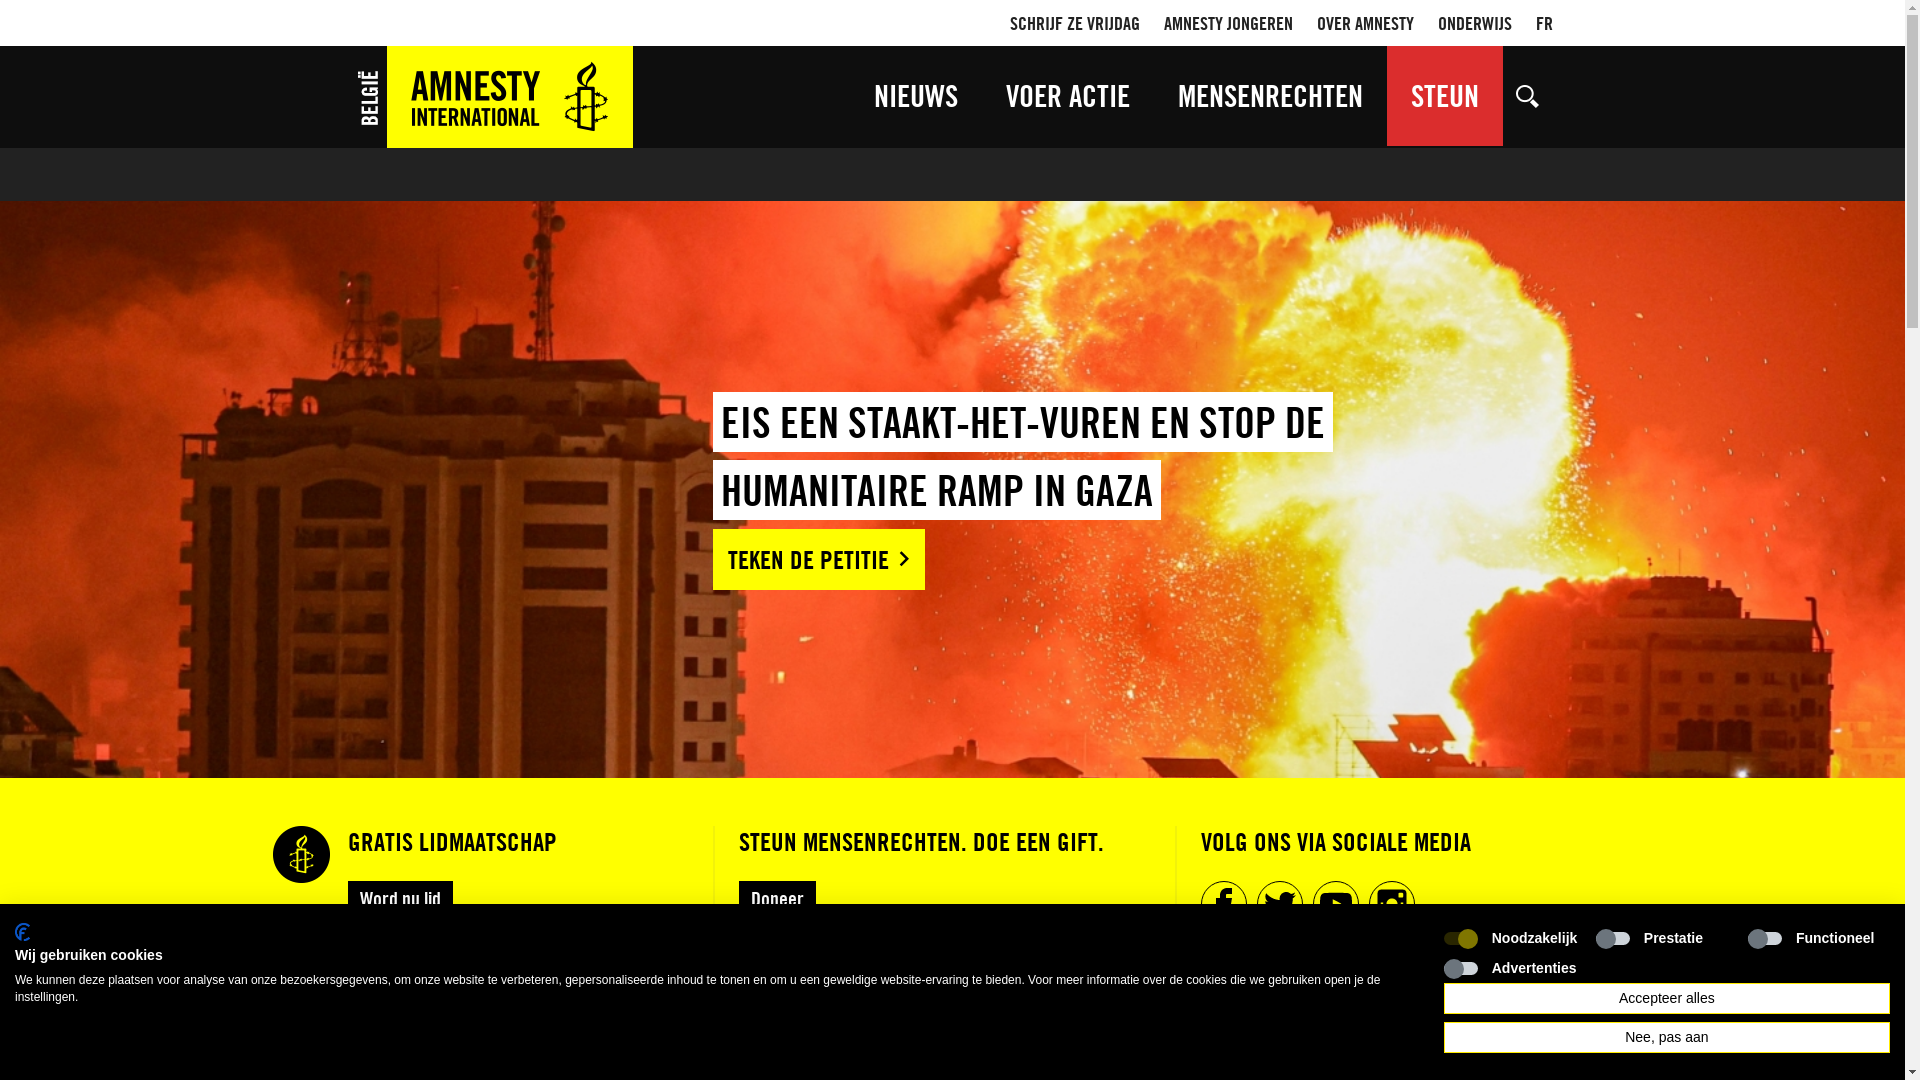 The image size is (1920, 1080). I want to click on Accepteer alles, so click(1667, 998).